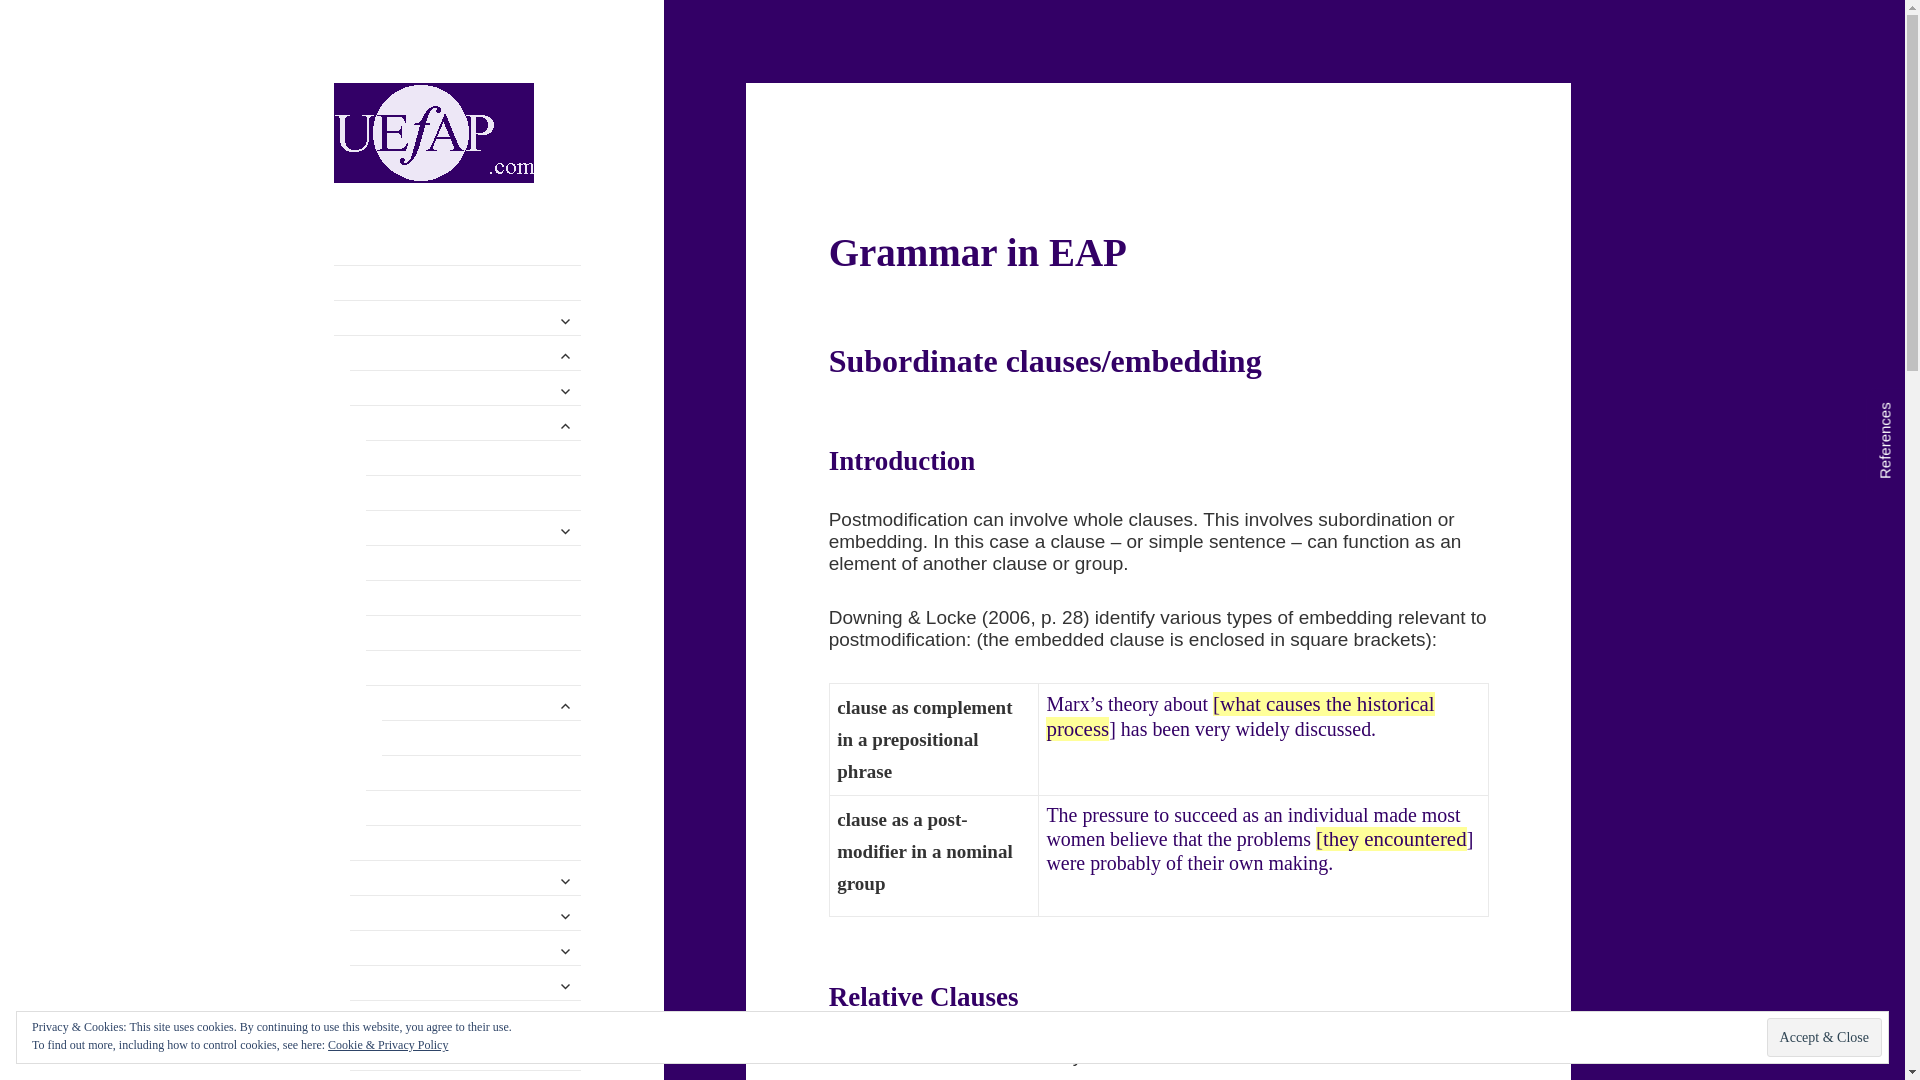 The image size is (1920, 1080). What do you see at coordinates (458, 318) in the screenshot?
I see `Accuracy` at bounding box center [458, 318].